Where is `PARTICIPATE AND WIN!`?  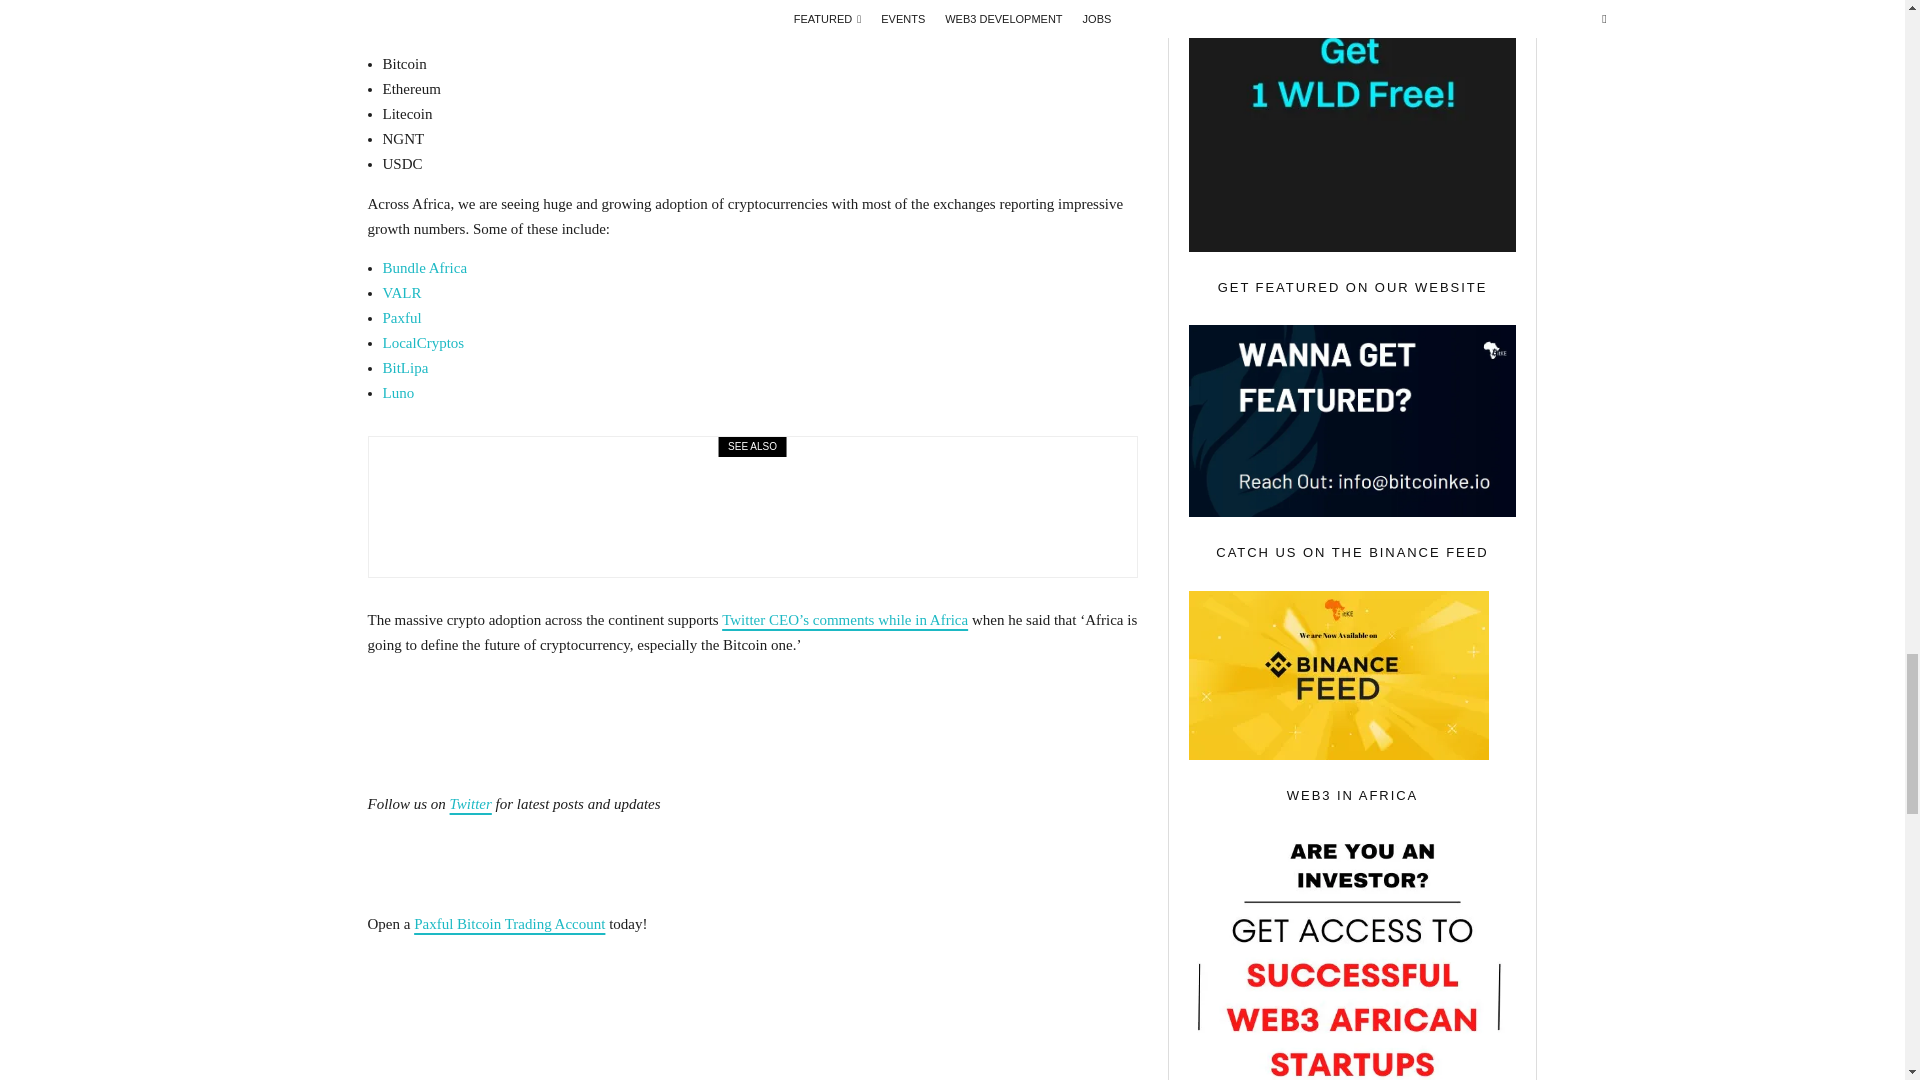 PARTICIPATE AND WIN! is located at coordinates (1352, 126).